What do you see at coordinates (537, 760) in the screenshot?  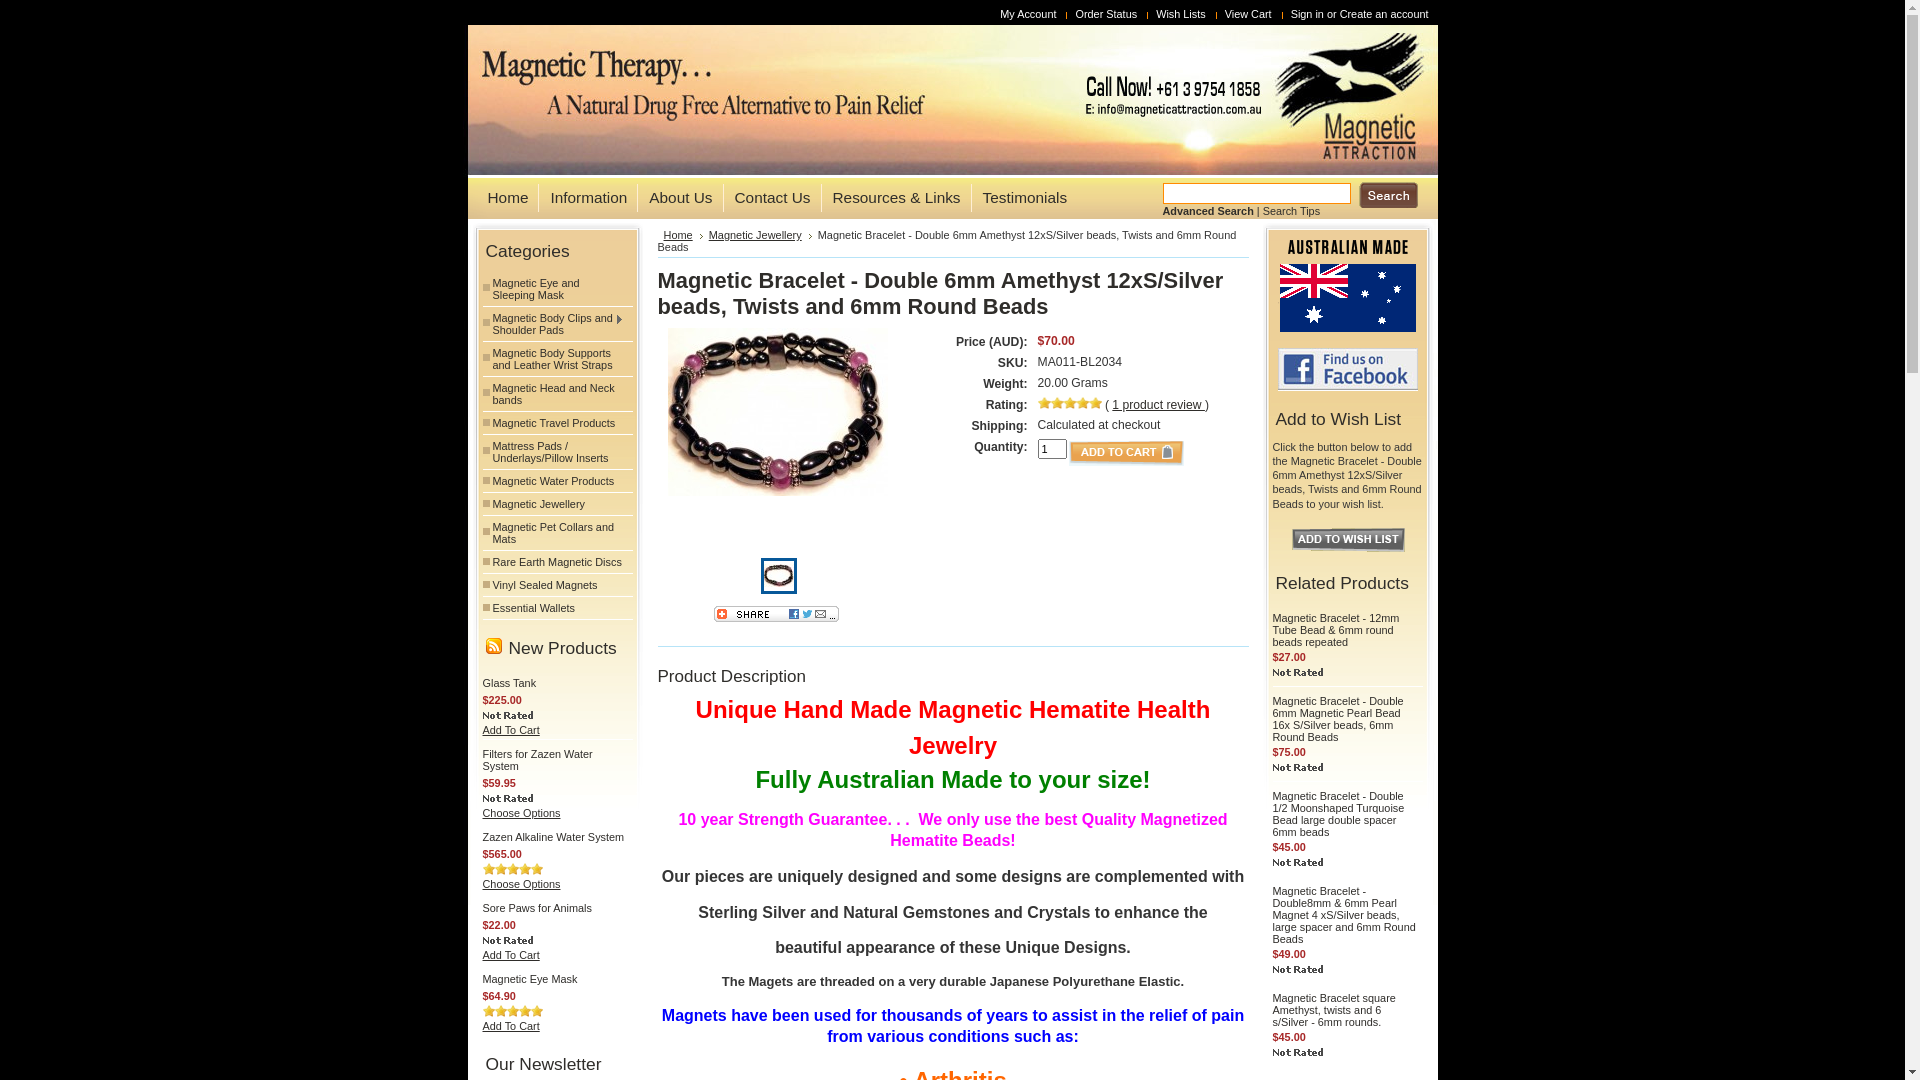 I see `Filters for Zazen Water System` at bounding box center [537, 760].